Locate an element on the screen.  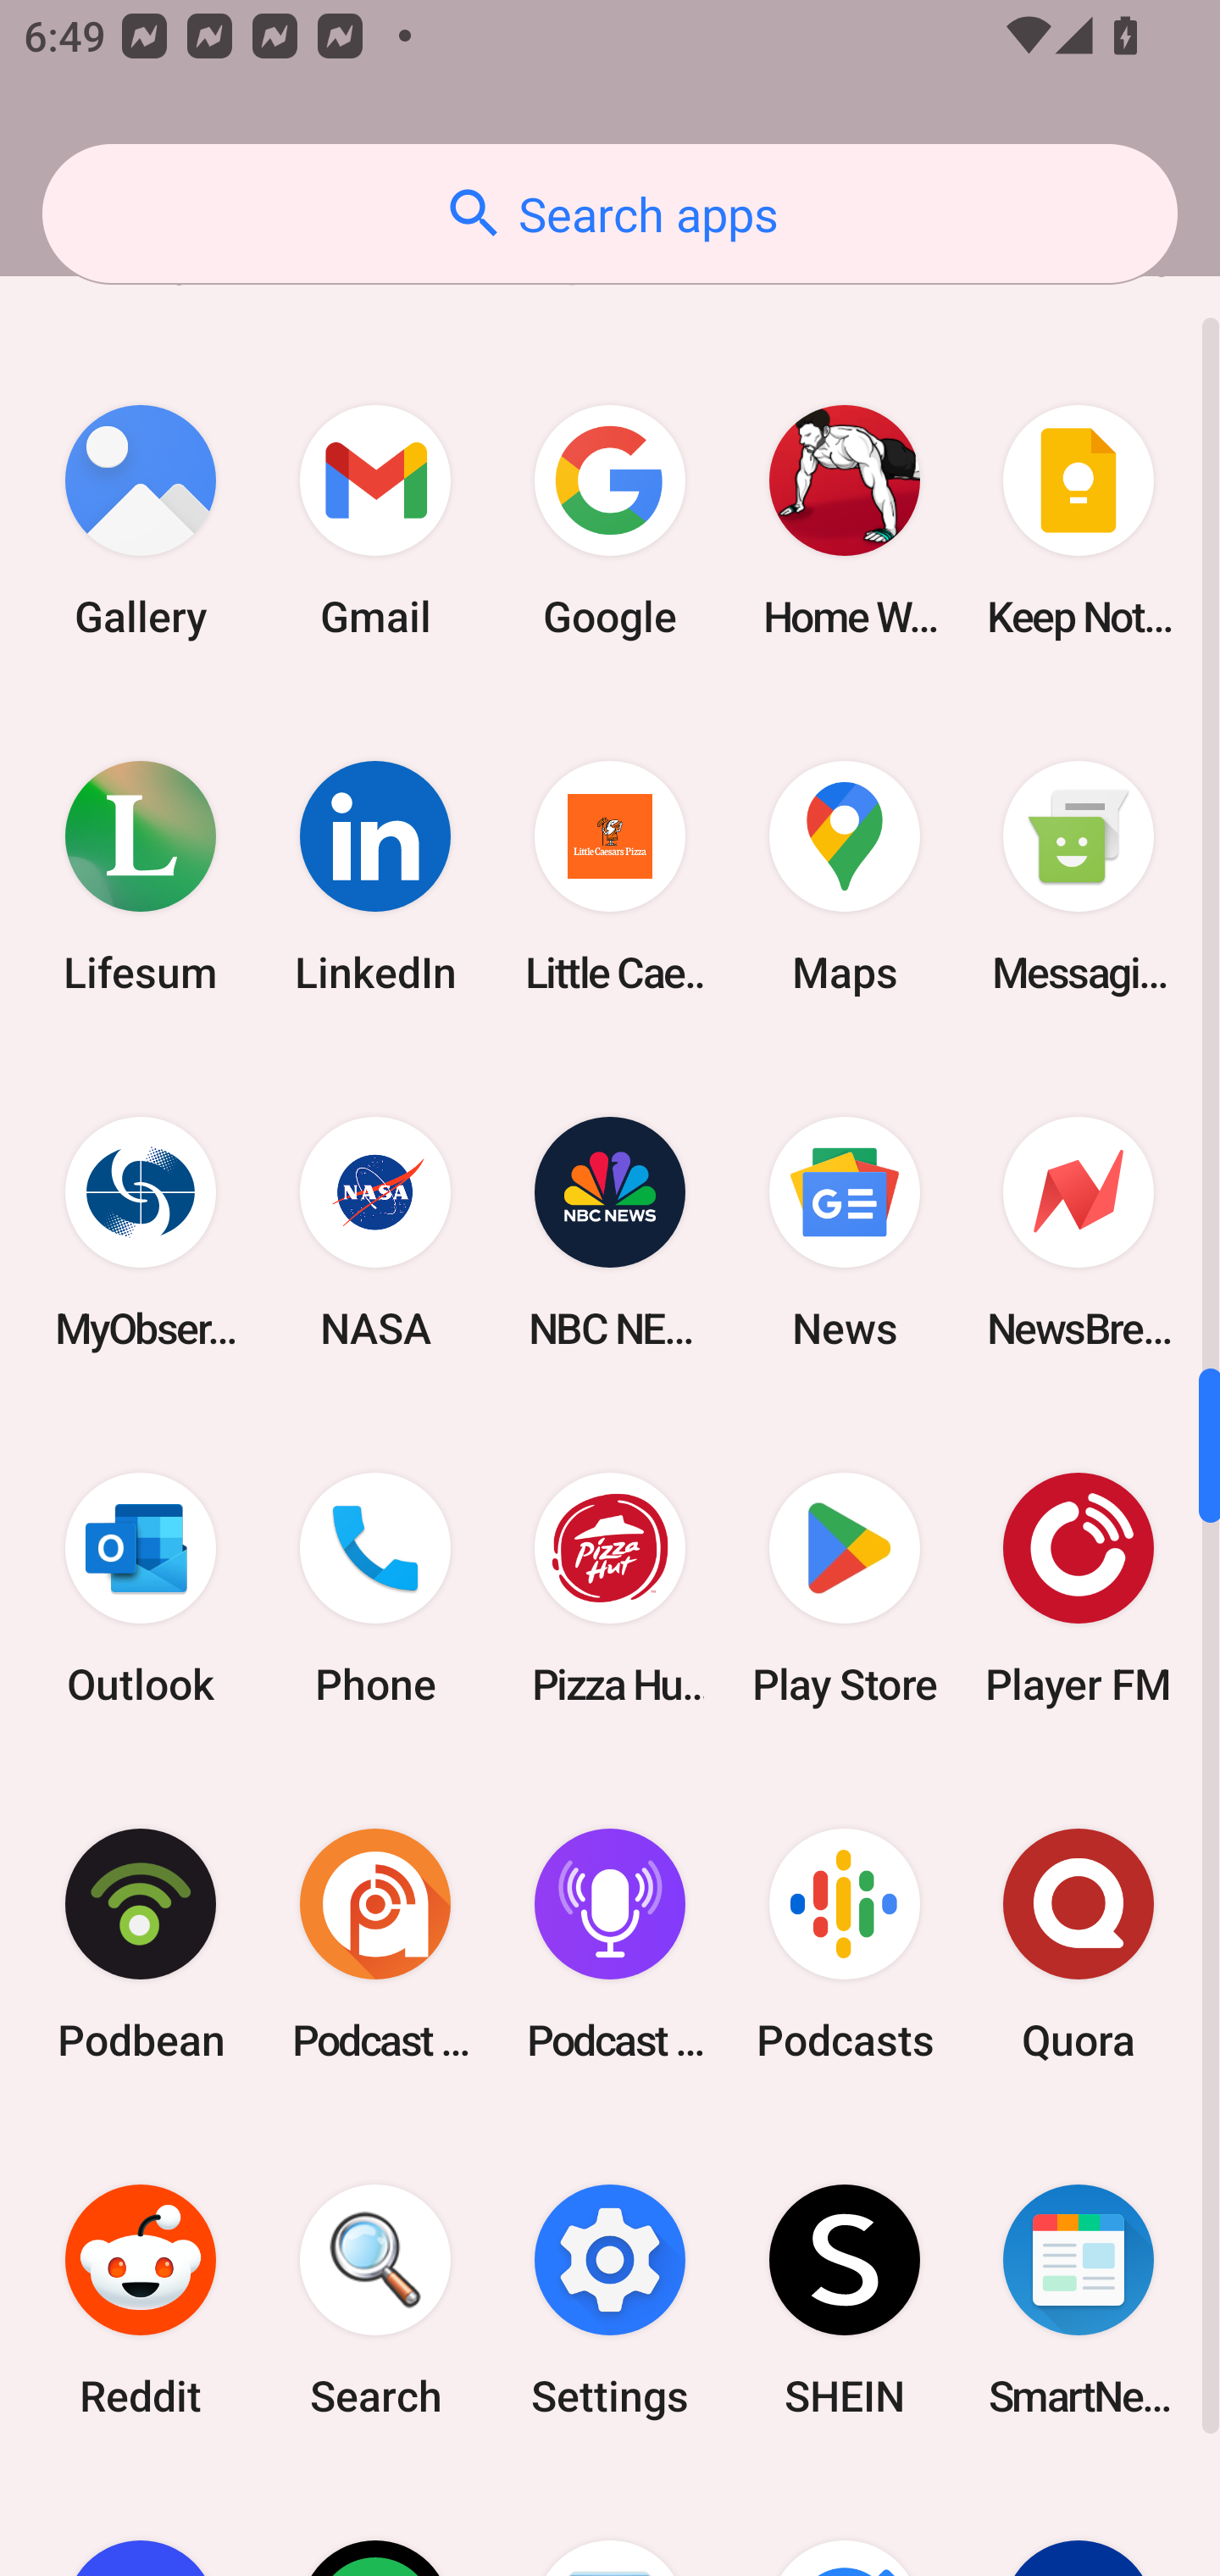
Quora is located at coordinates (1079, 1944).